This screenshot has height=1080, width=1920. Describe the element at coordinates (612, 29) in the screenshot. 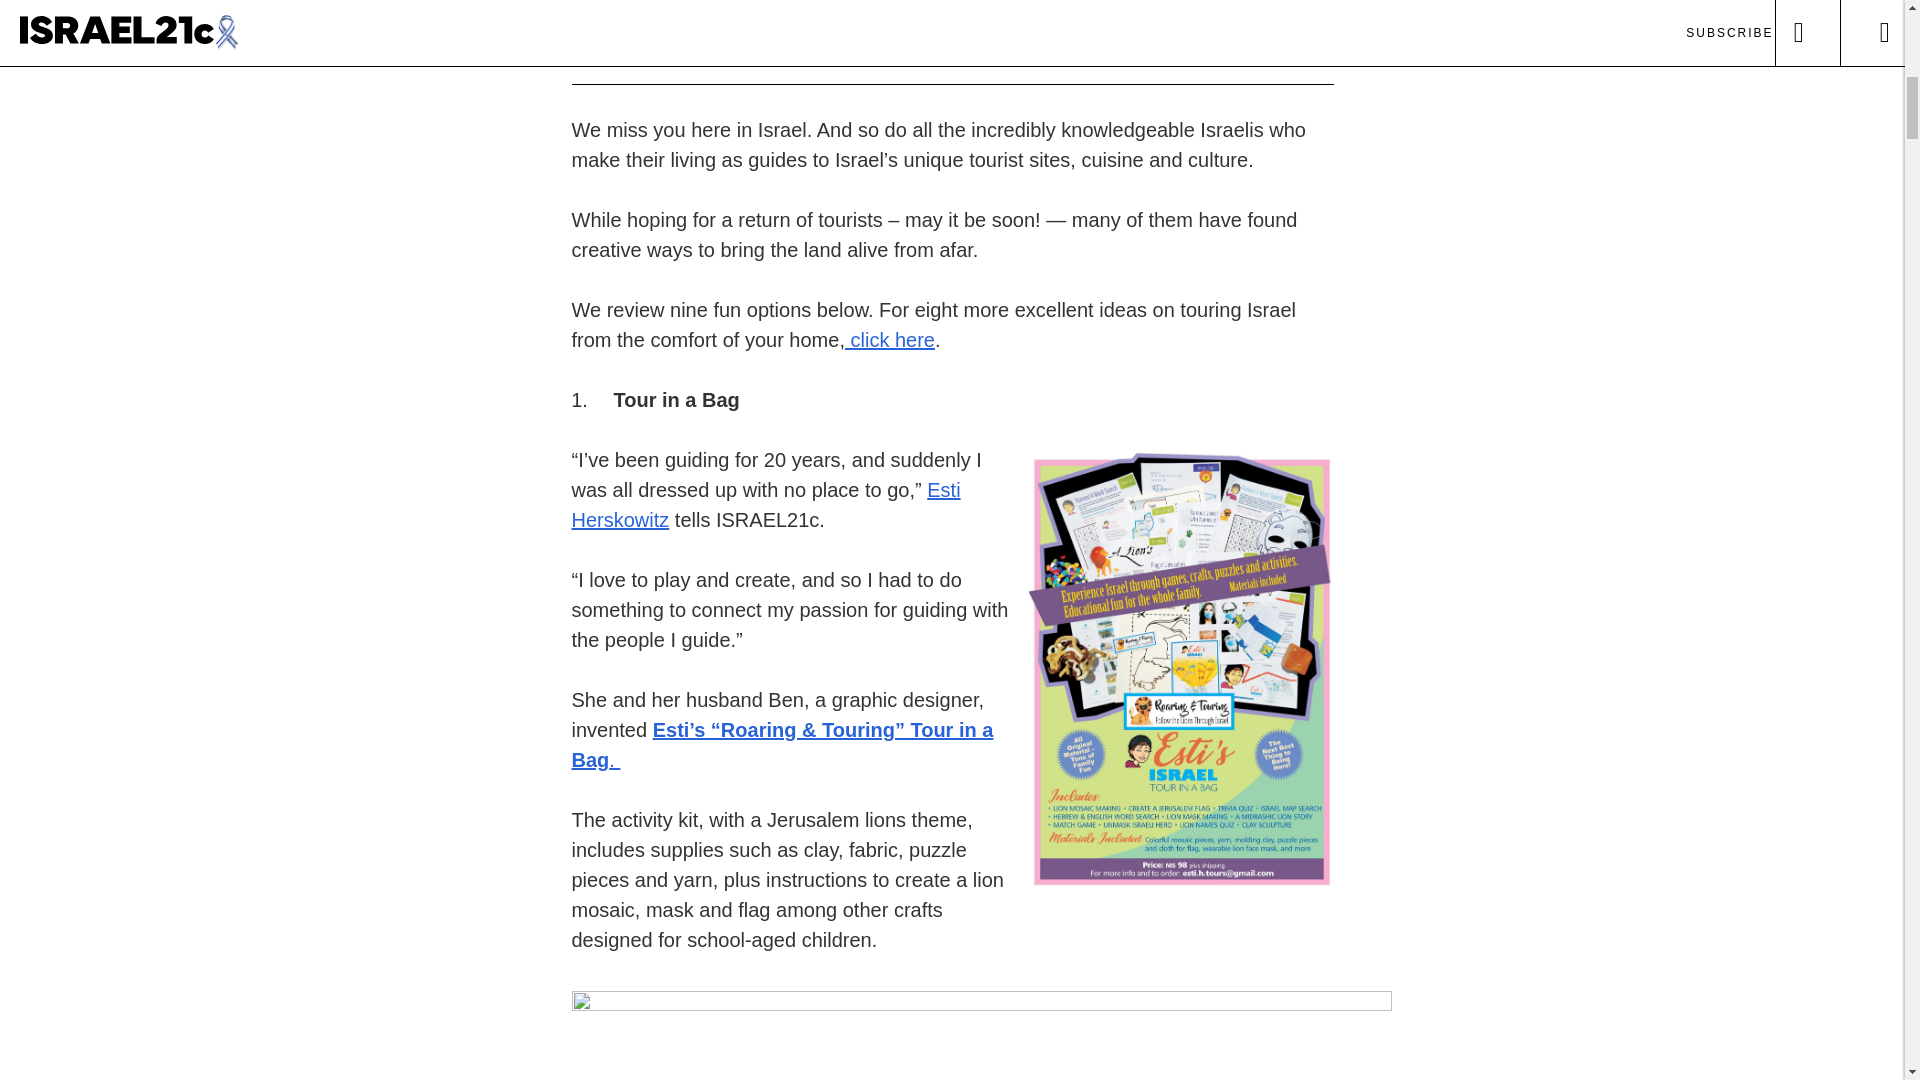

I see `Abigail Klein Leichman` at that location.